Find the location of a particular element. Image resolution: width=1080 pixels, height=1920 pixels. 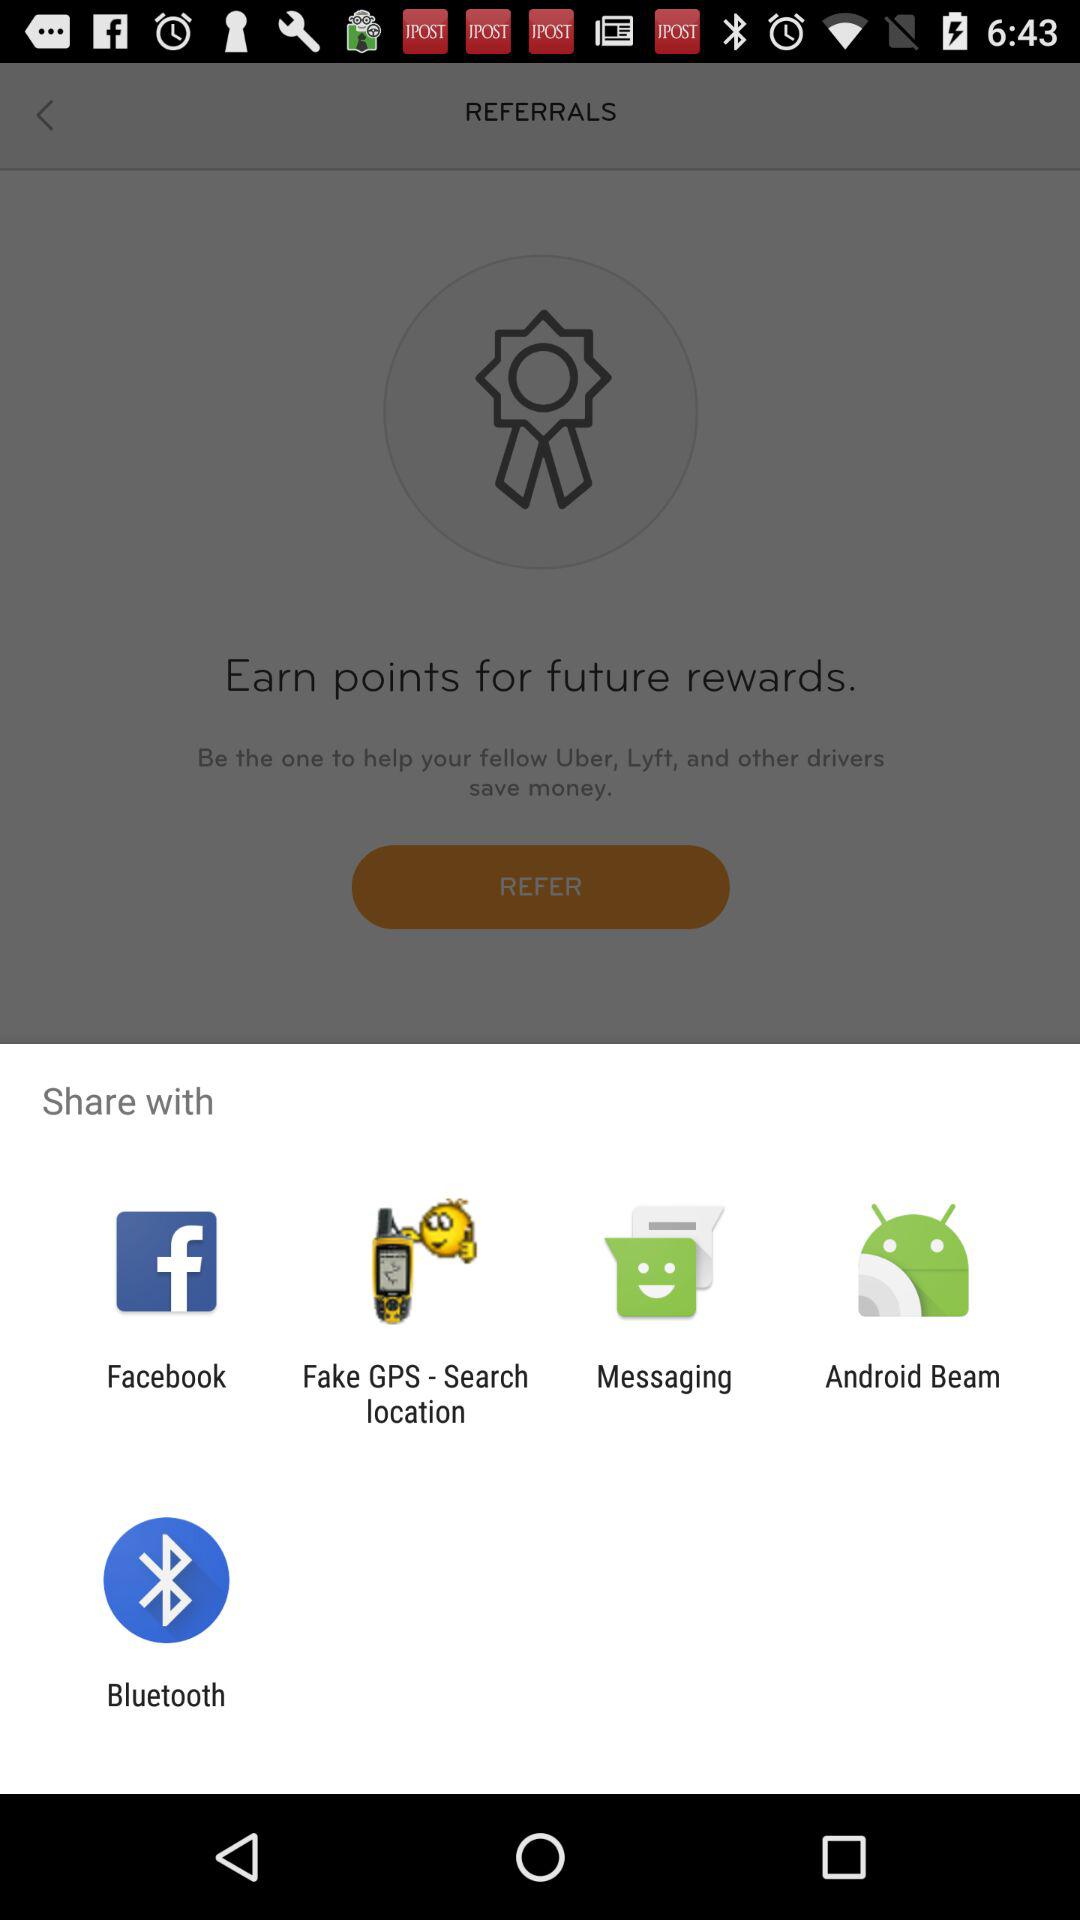

flip to facebook item is located at coordinates (166, 1393).